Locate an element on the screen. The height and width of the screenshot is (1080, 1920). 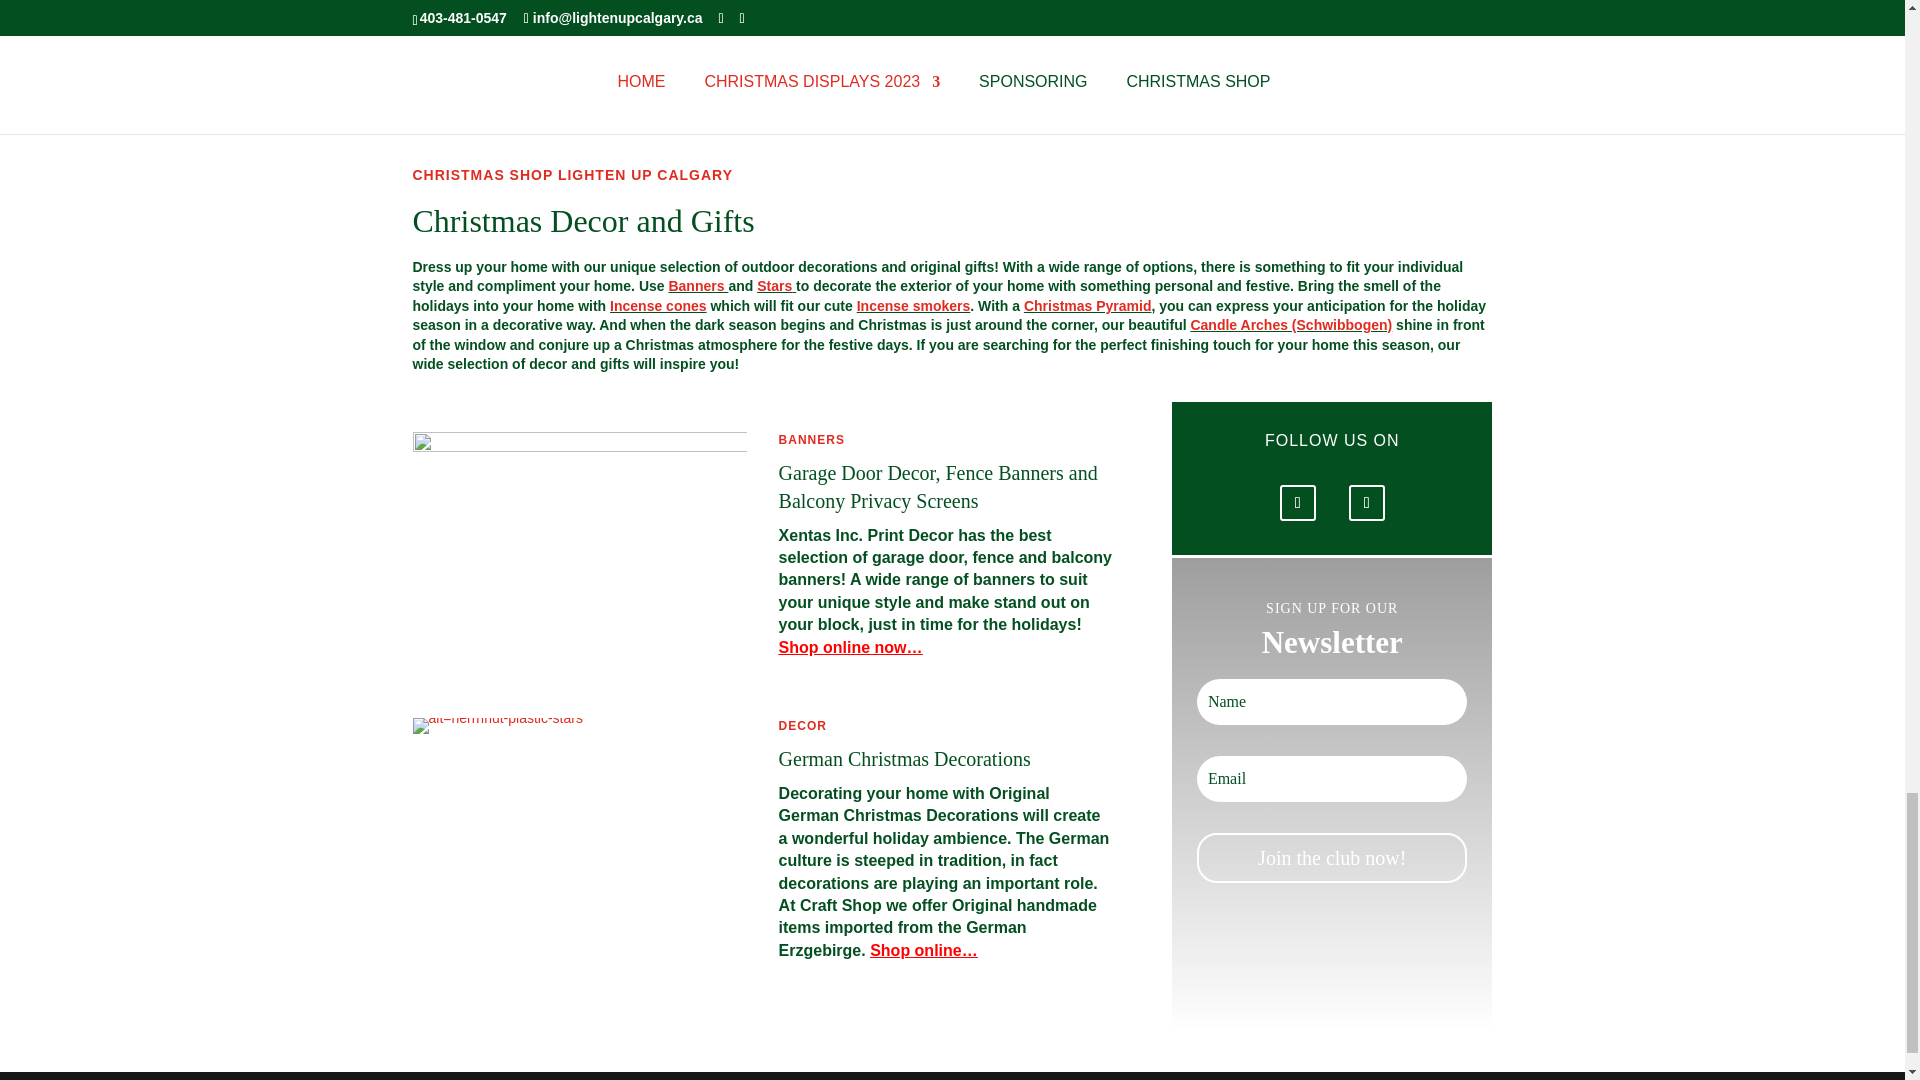
Follow on Facebook is located at coordinates (1298, 502).